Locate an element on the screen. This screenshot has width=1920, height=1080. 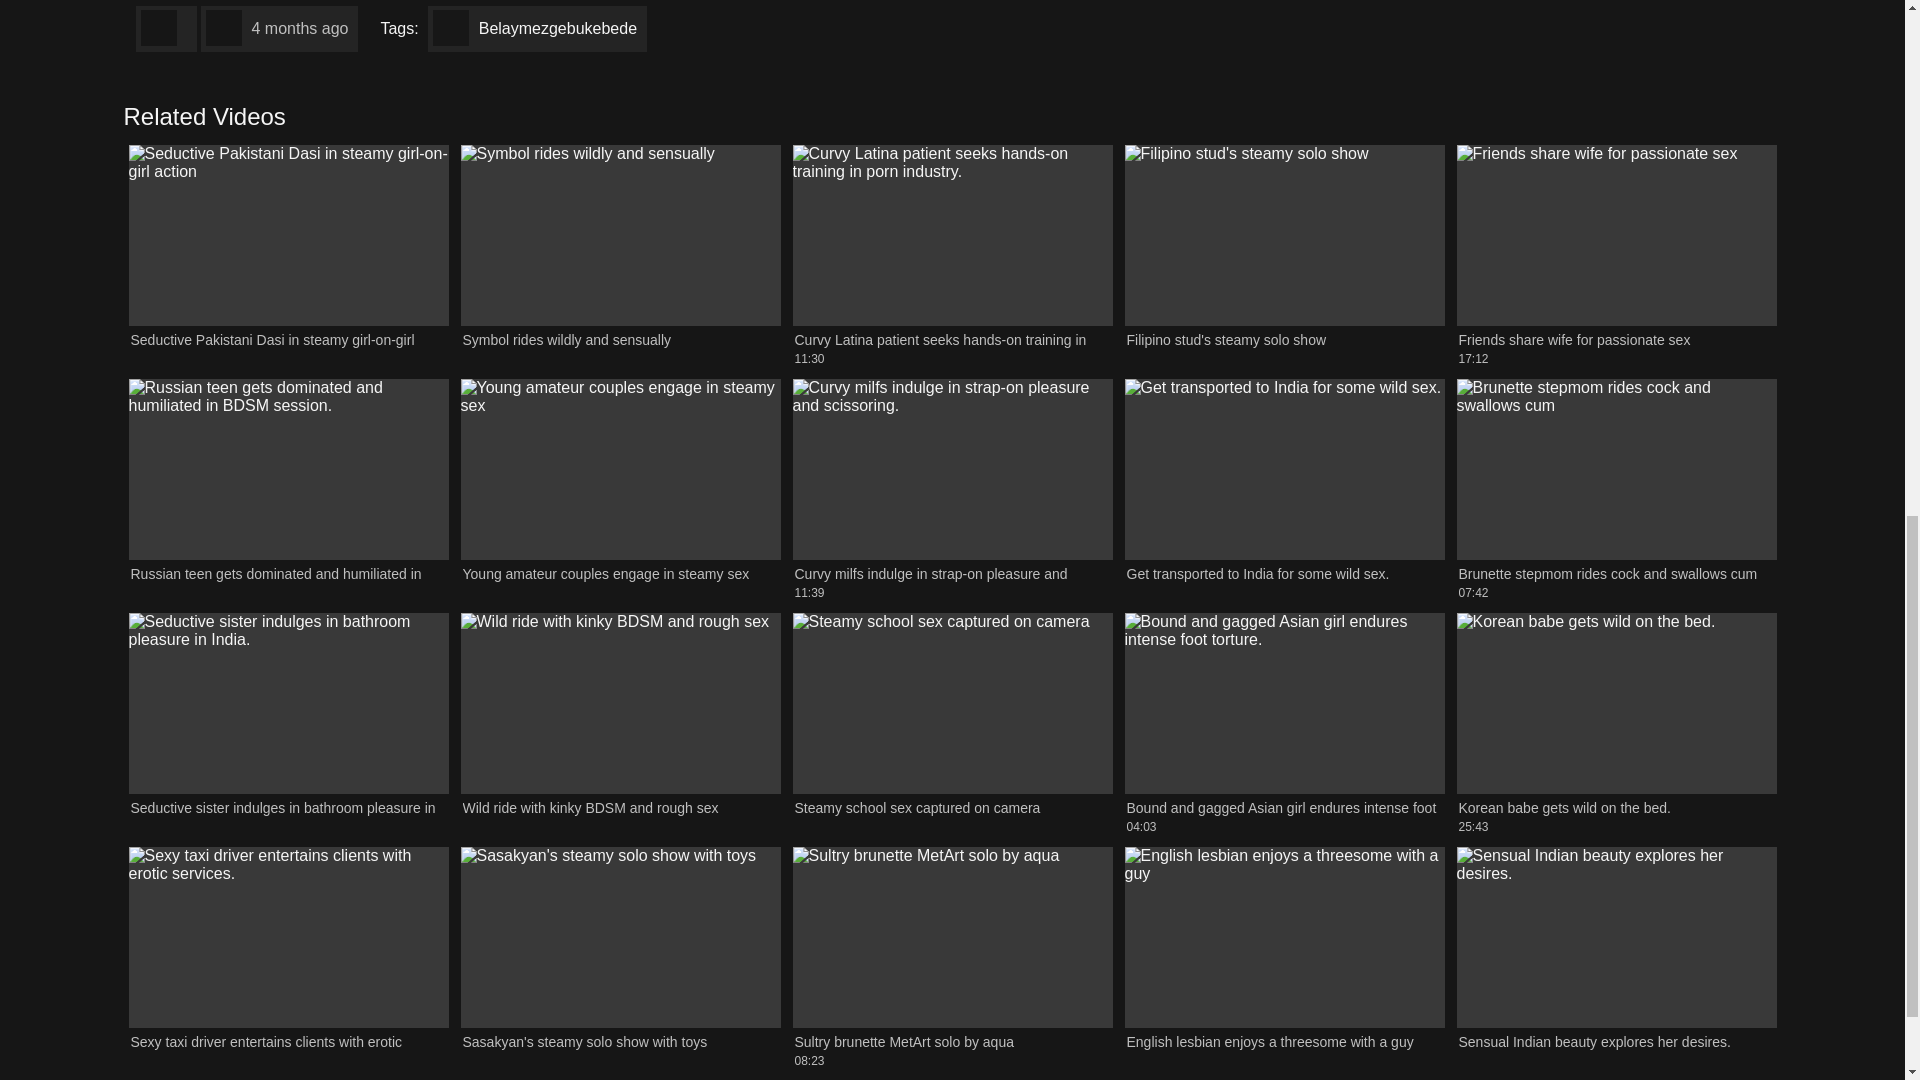
Get transported to India for some wild sex. is located at coordinates (1616, 254).